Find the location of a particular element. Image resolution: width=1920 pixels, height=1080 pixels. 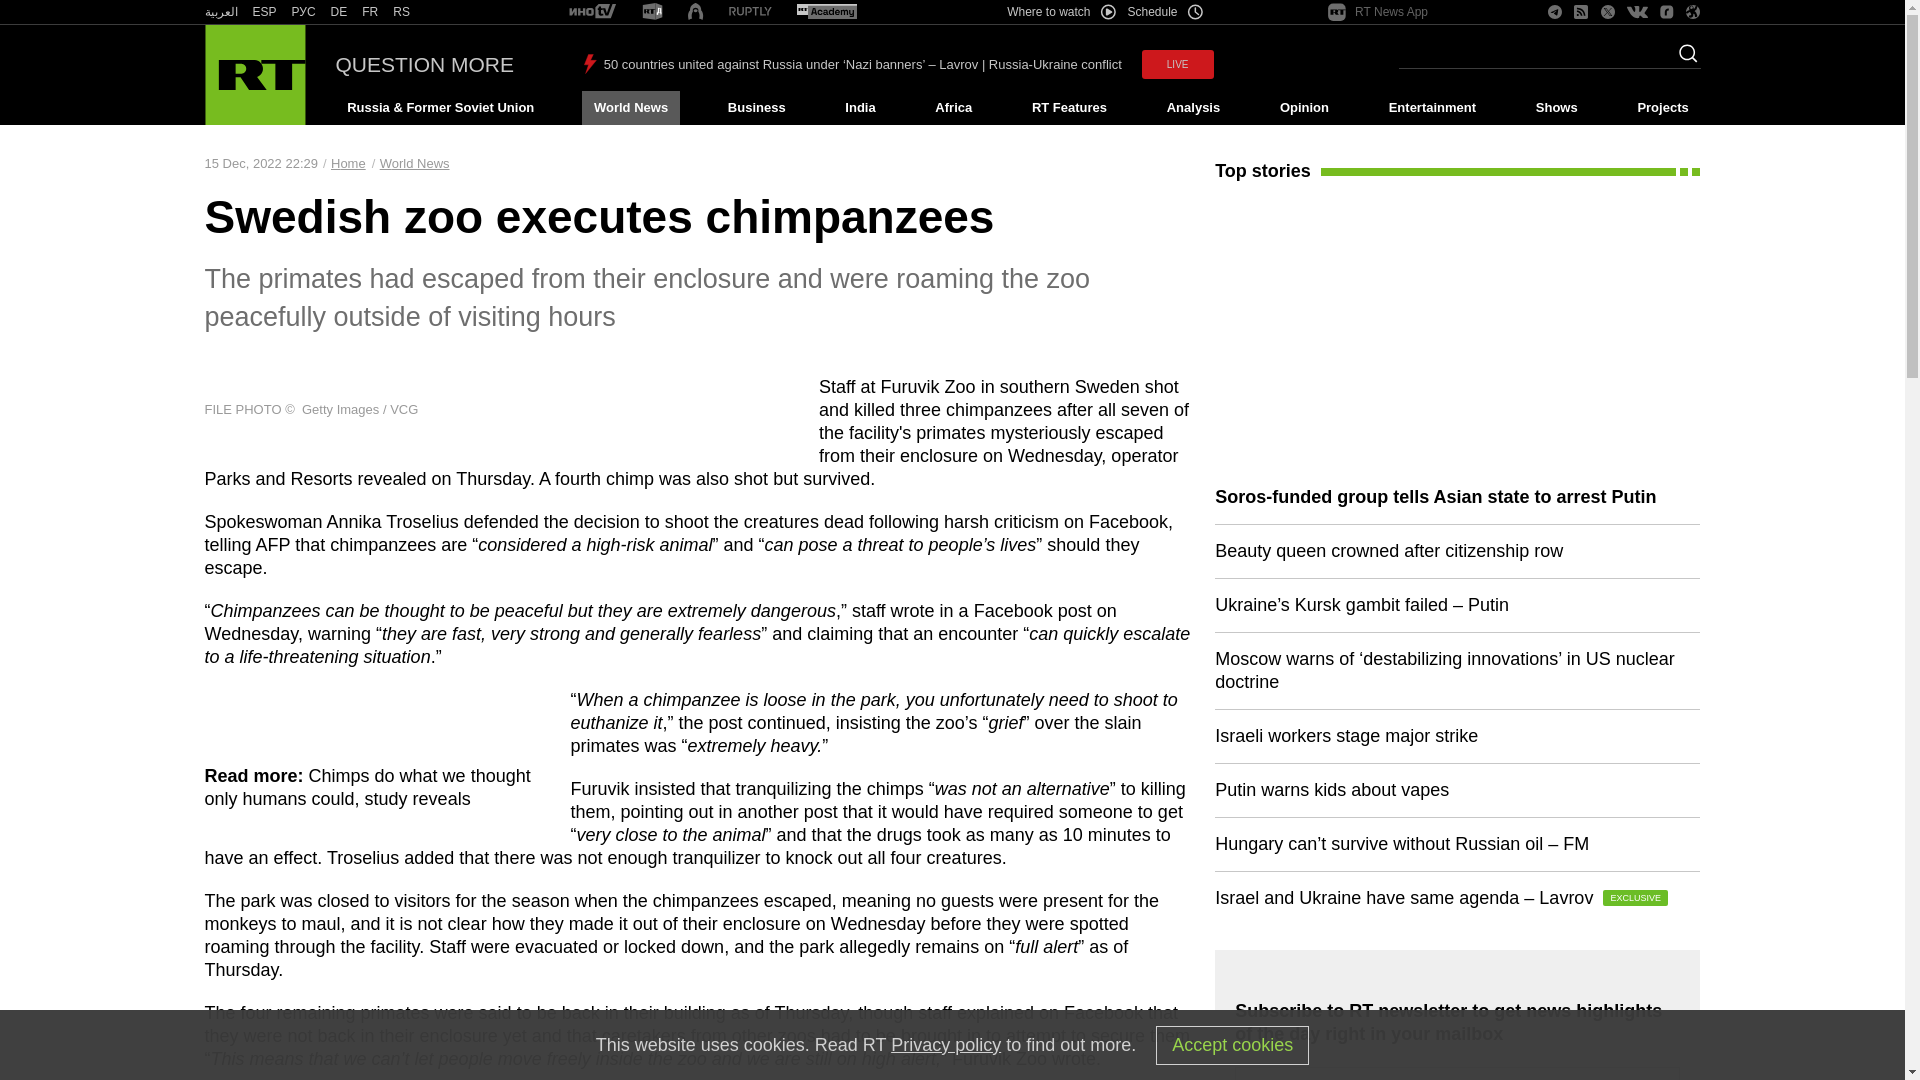

Projects is located at coordinates (1664, 108).